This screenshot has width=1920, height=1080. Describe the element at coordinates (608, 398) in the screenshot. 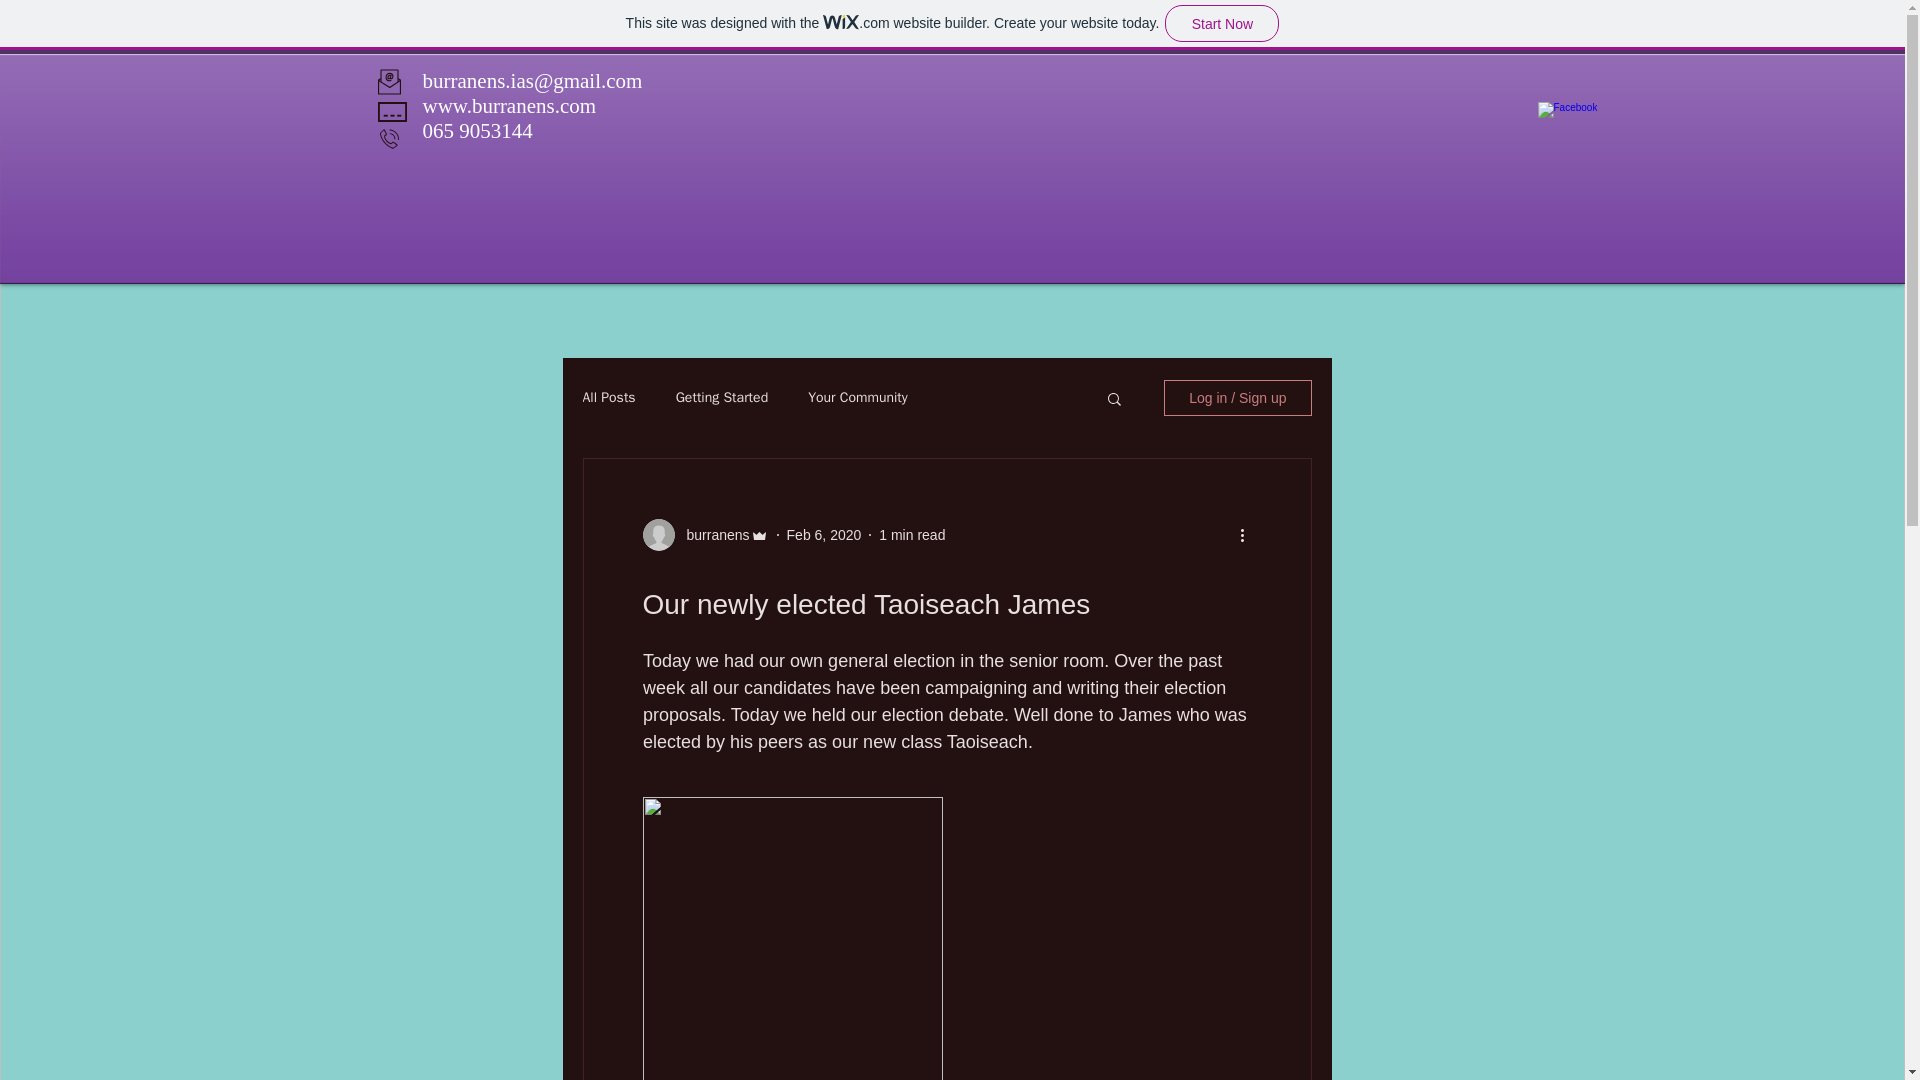

I see `All Posts` at that location.